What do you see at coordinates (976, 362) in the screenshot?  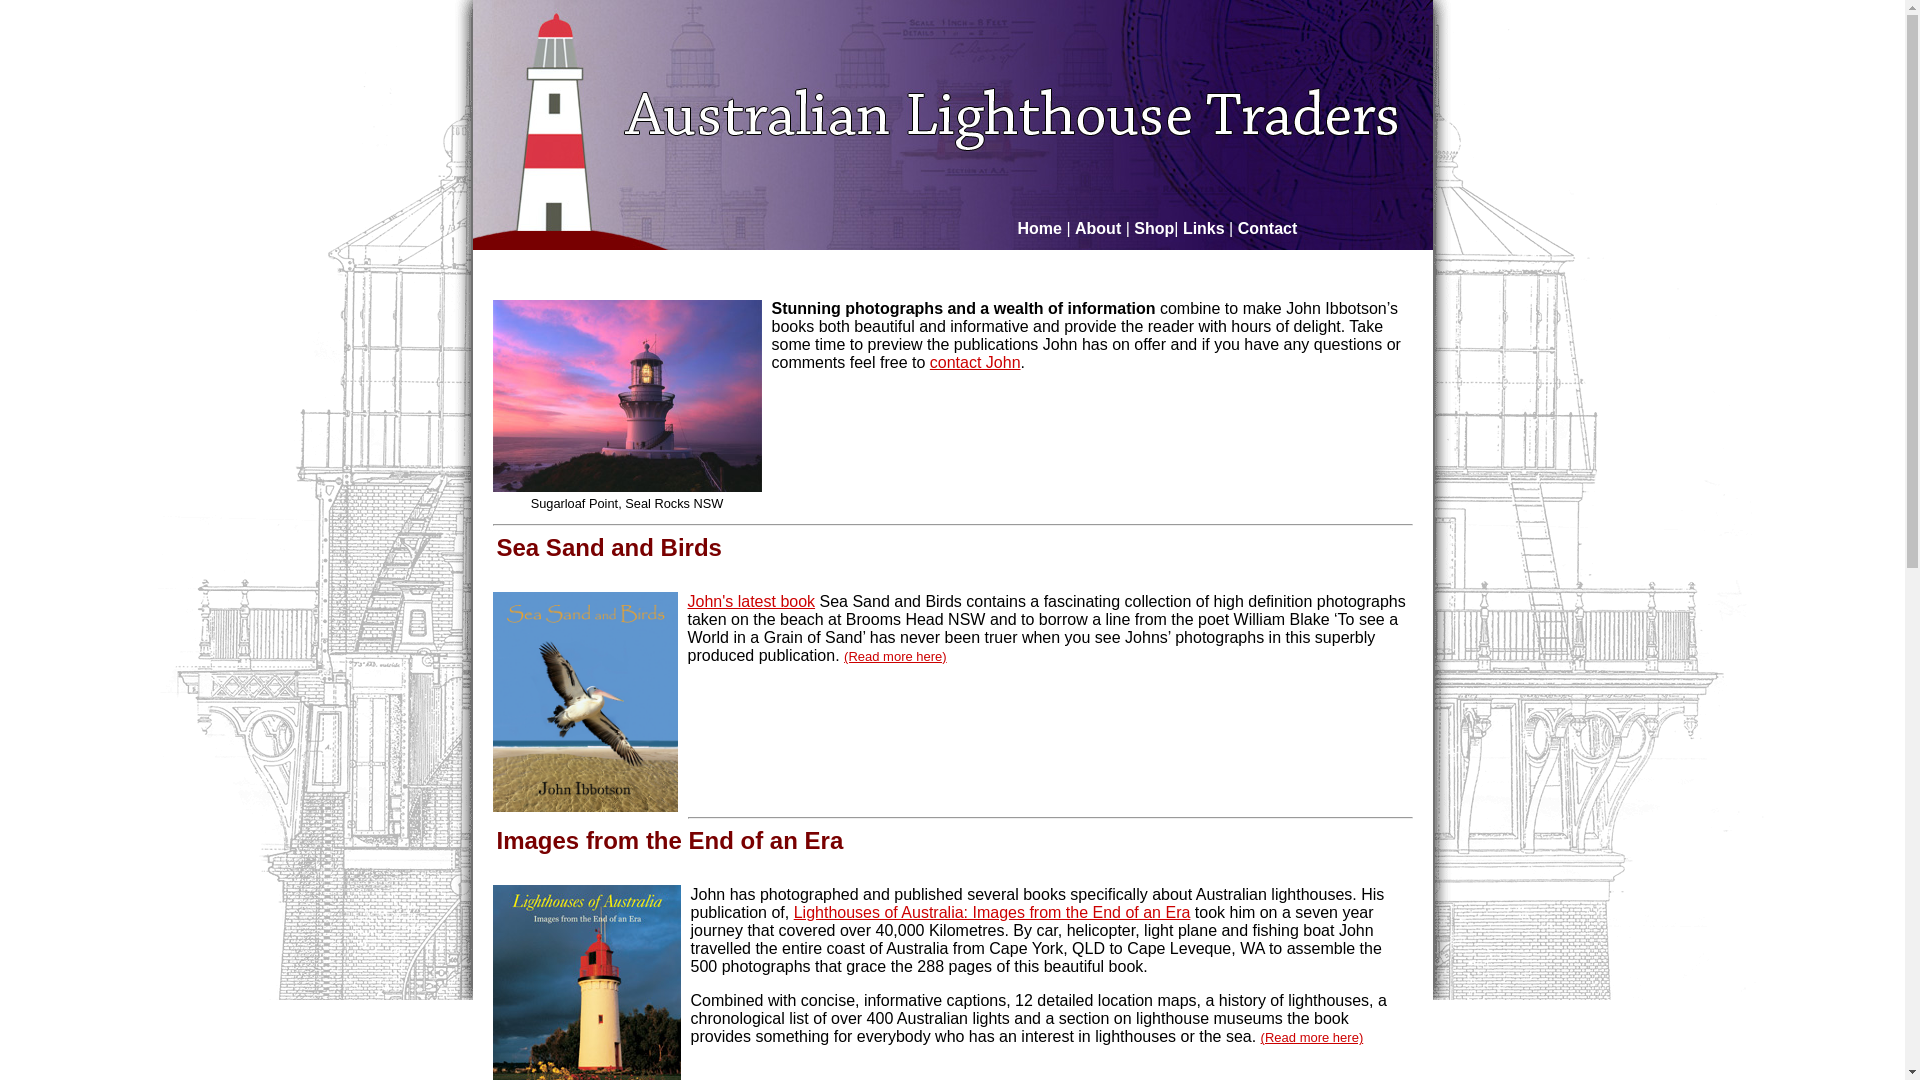 I see `contact John` at bounding box center [976, 362].